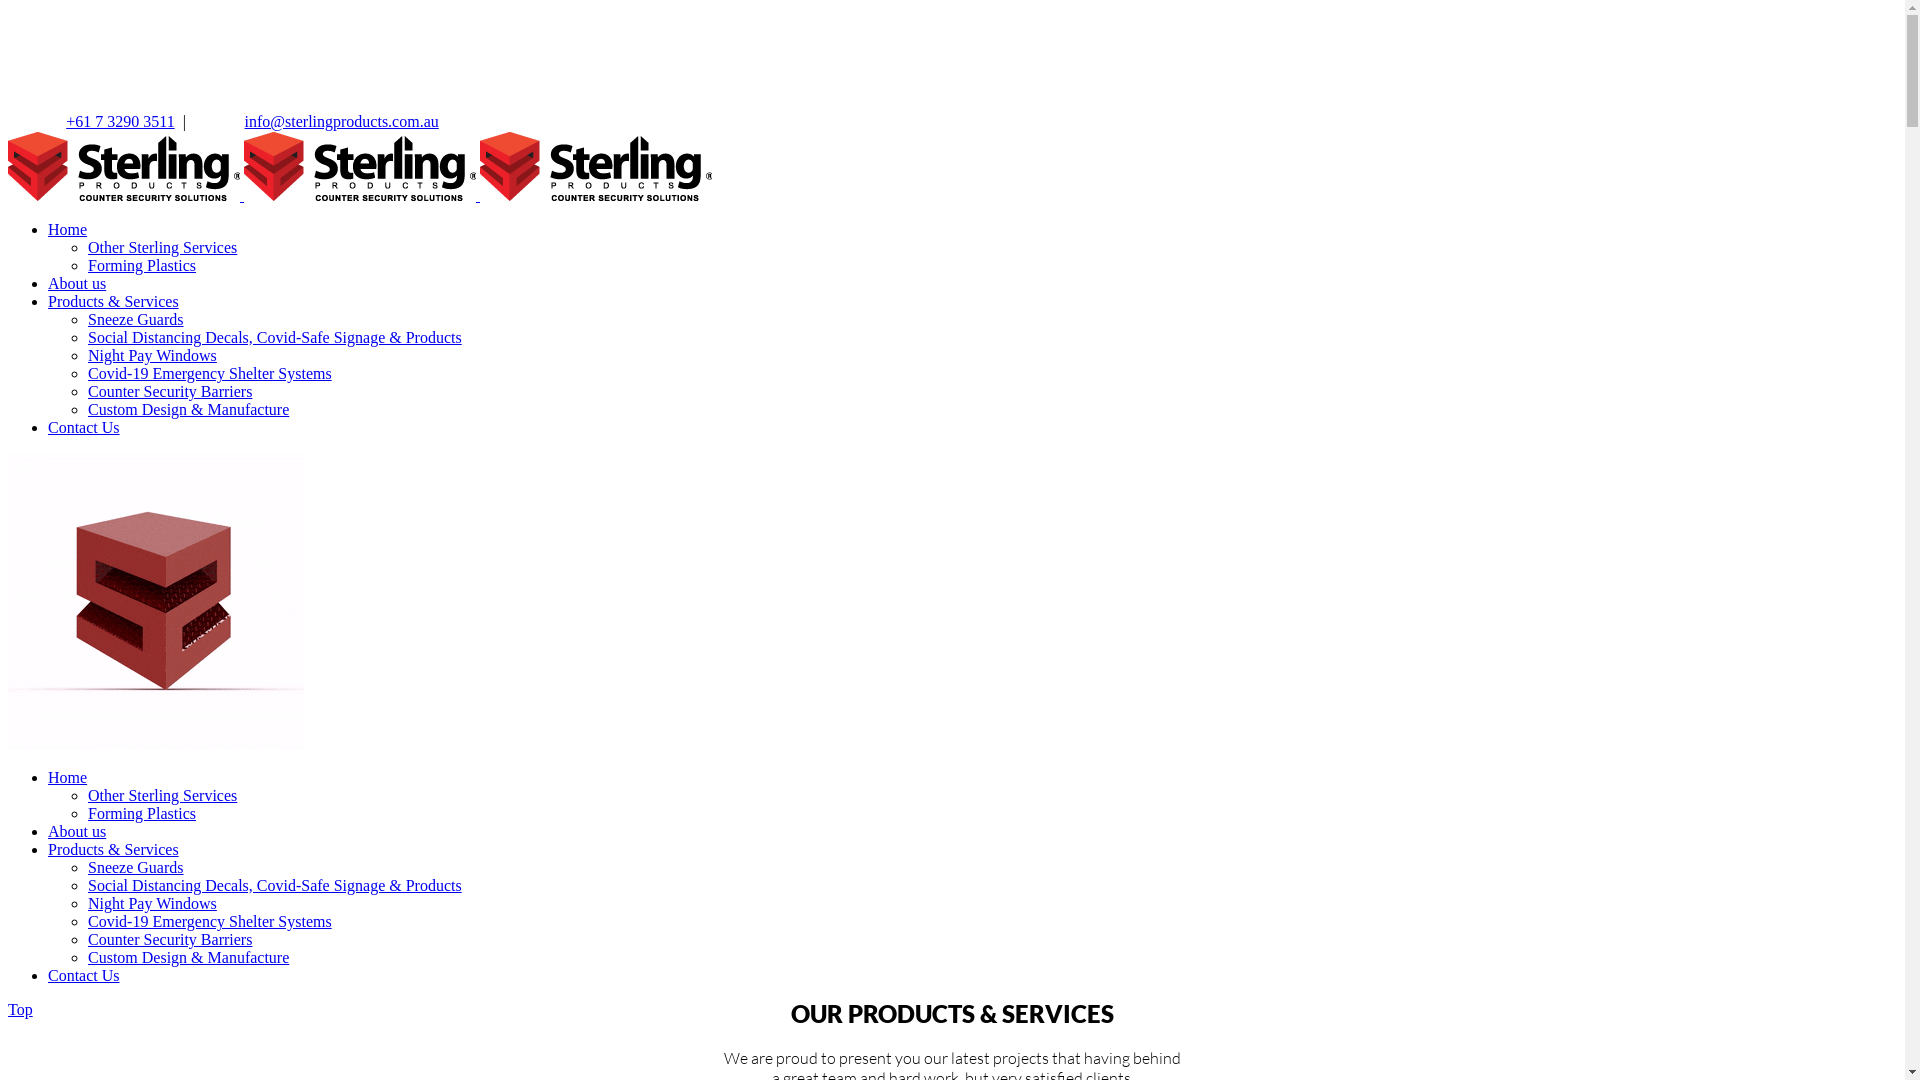 Image resolution: width=1920 pixels, height=1080 pixels. I want to click on Home, so click(68, 230).